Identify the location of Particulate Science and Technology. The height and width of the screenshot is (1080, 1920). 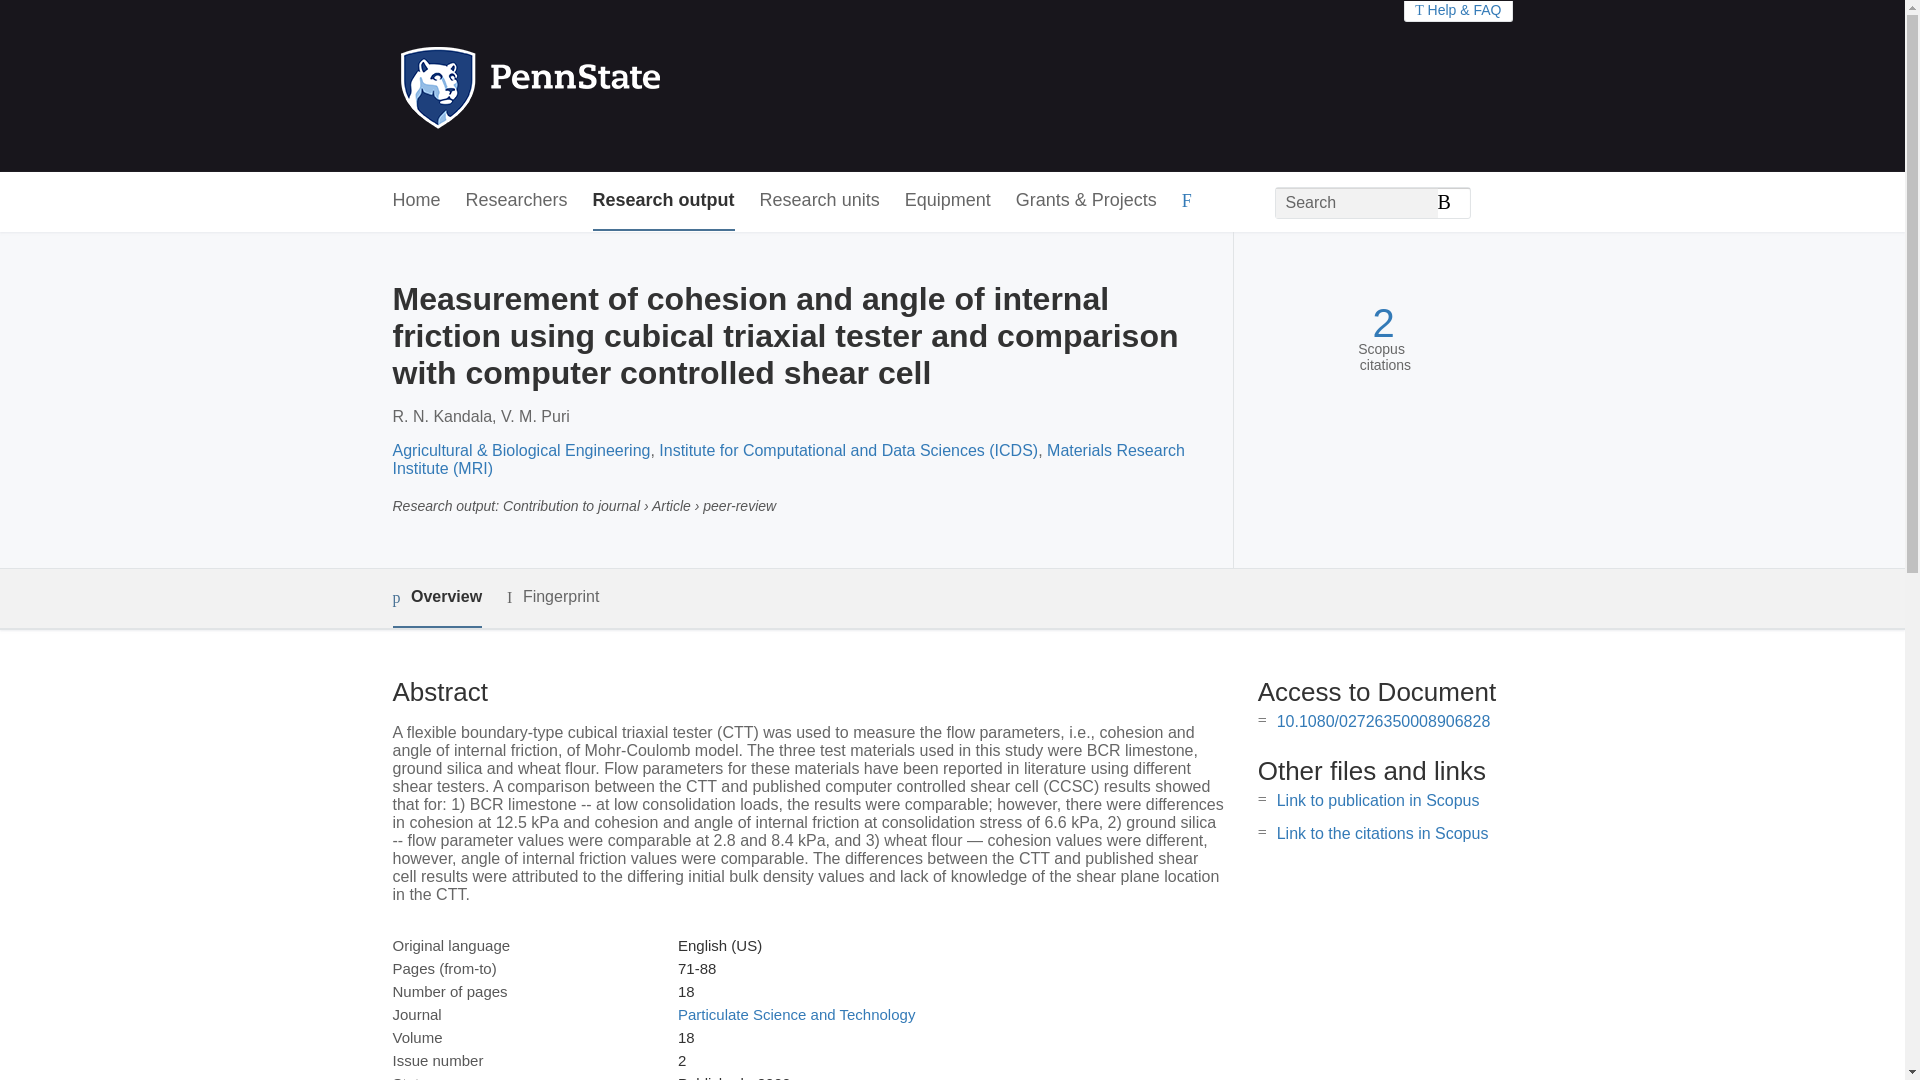
(796, 1014).